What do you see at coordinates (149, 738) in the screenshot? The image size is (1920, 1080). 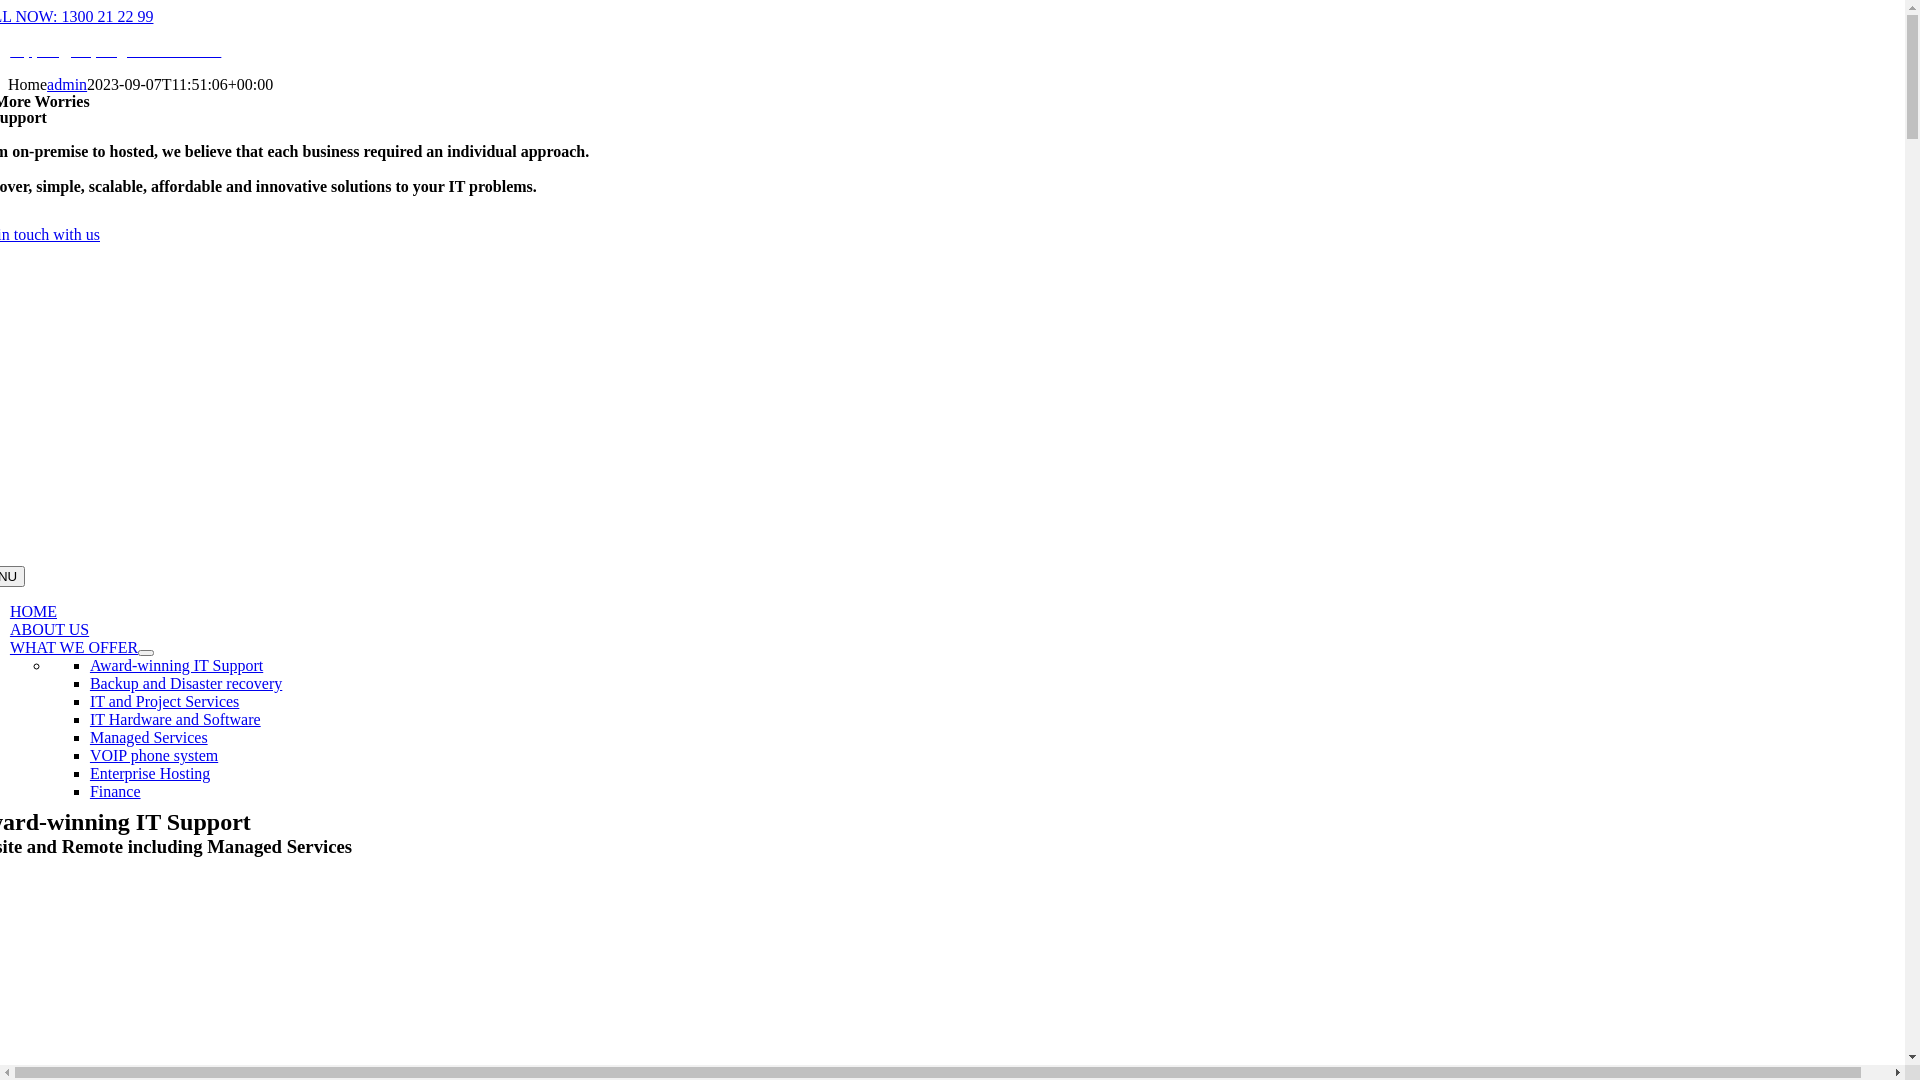 I see `Managed Services` at bounding box center [149, 738].